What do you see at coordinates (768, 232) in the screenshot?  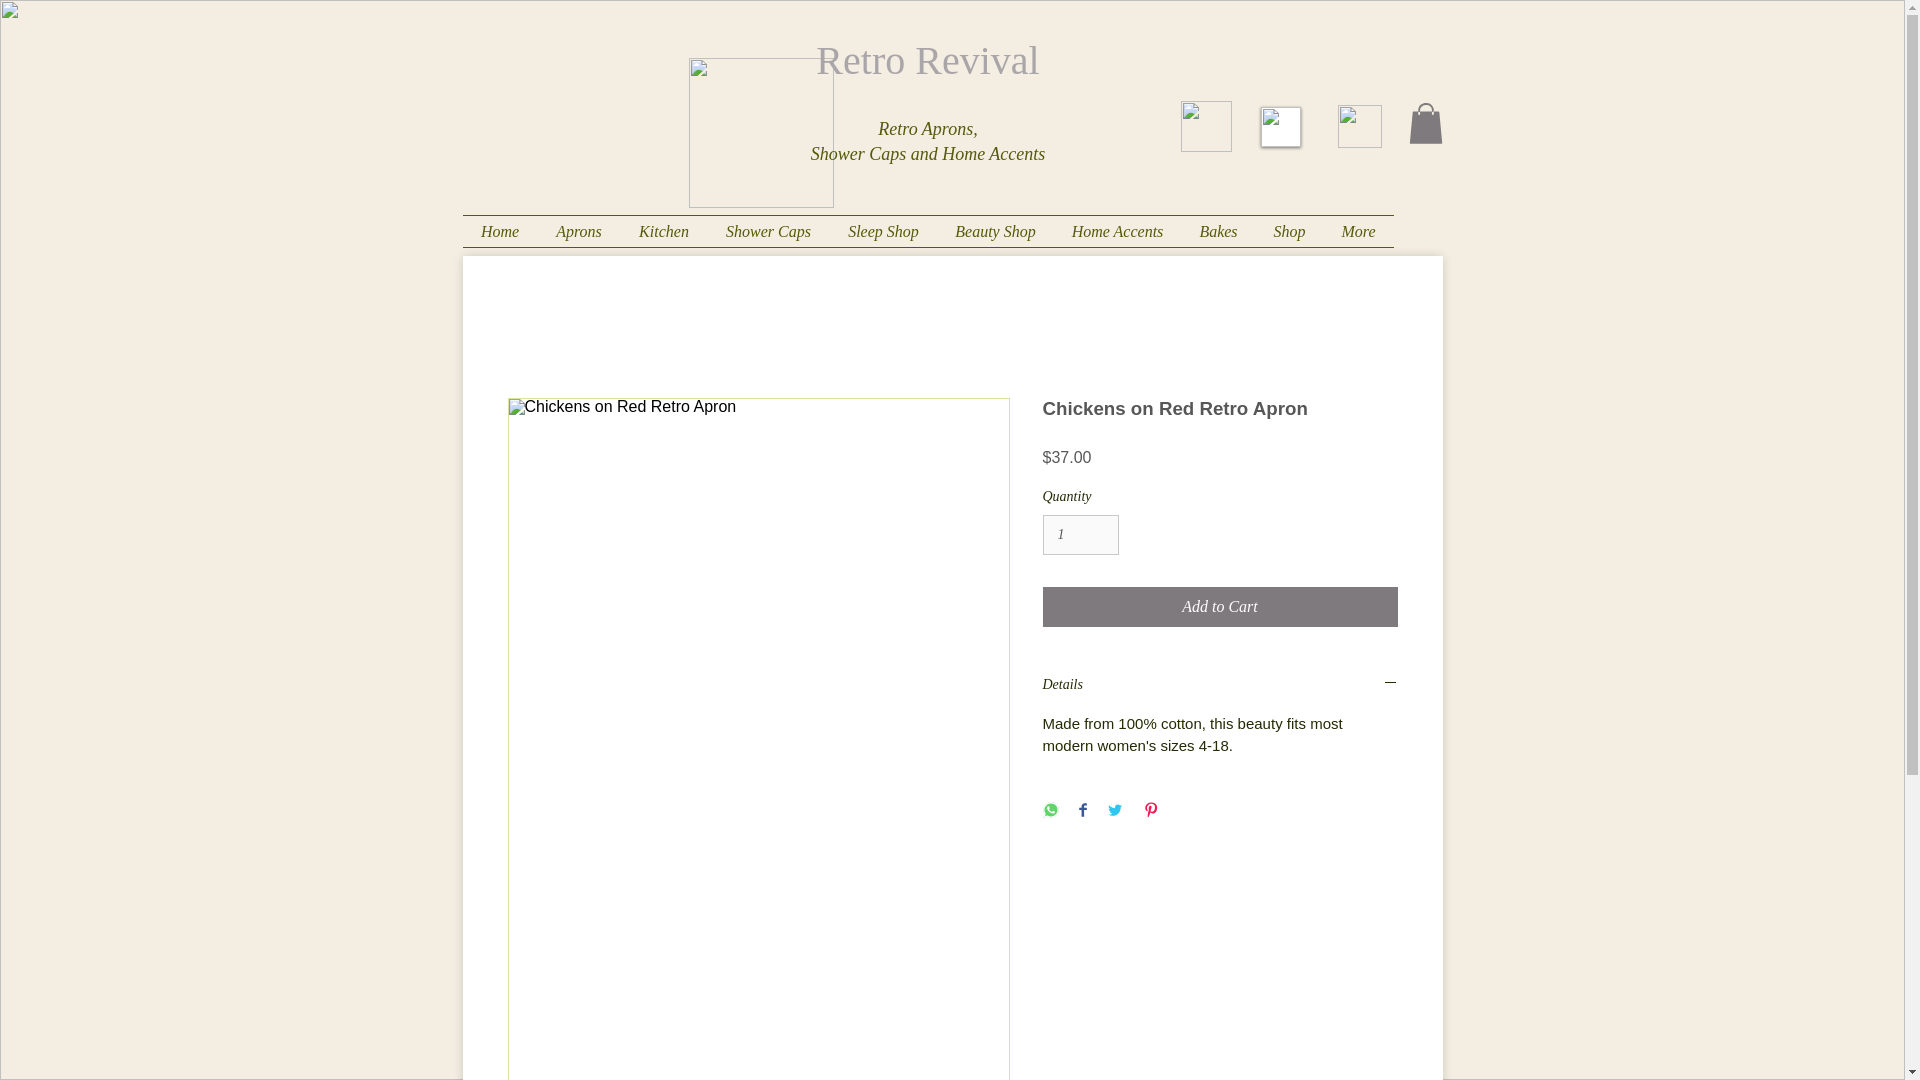 I see `Shower Caps` at bounding box center [768, 232].